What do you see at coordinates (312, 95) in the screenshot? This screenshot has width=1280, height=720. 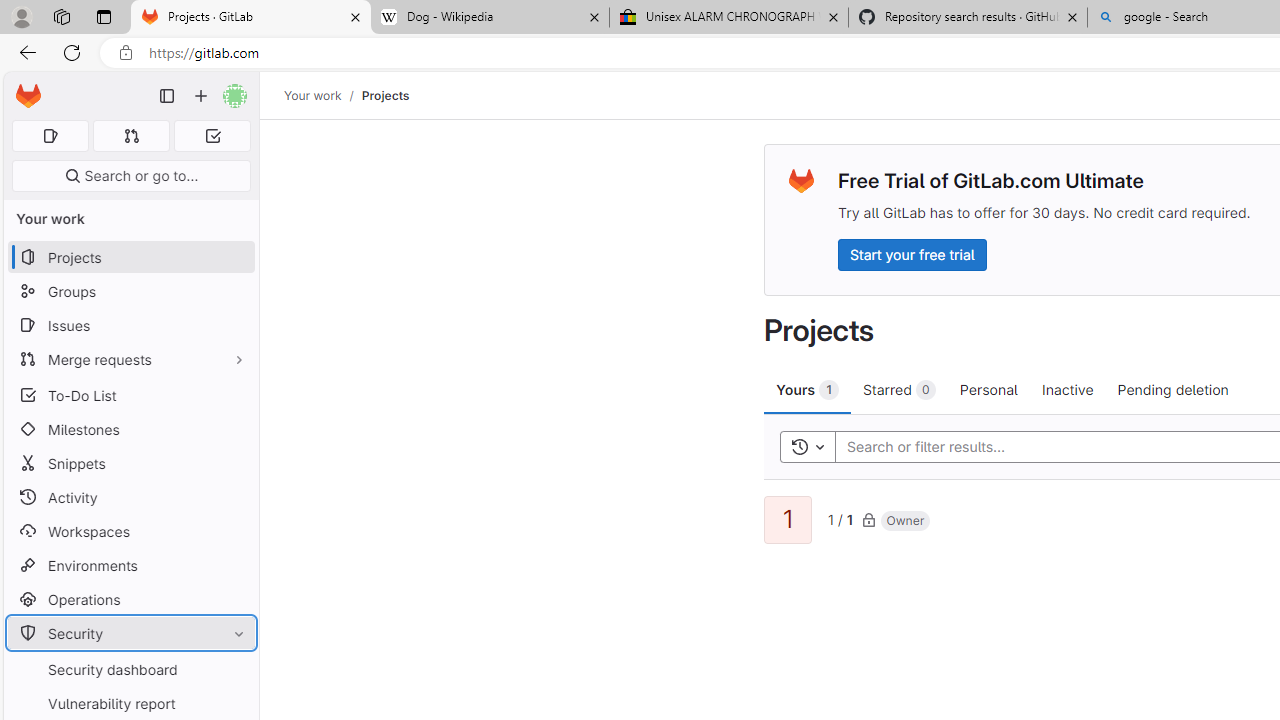 I see `Your work` at bounding box center [312, 95].